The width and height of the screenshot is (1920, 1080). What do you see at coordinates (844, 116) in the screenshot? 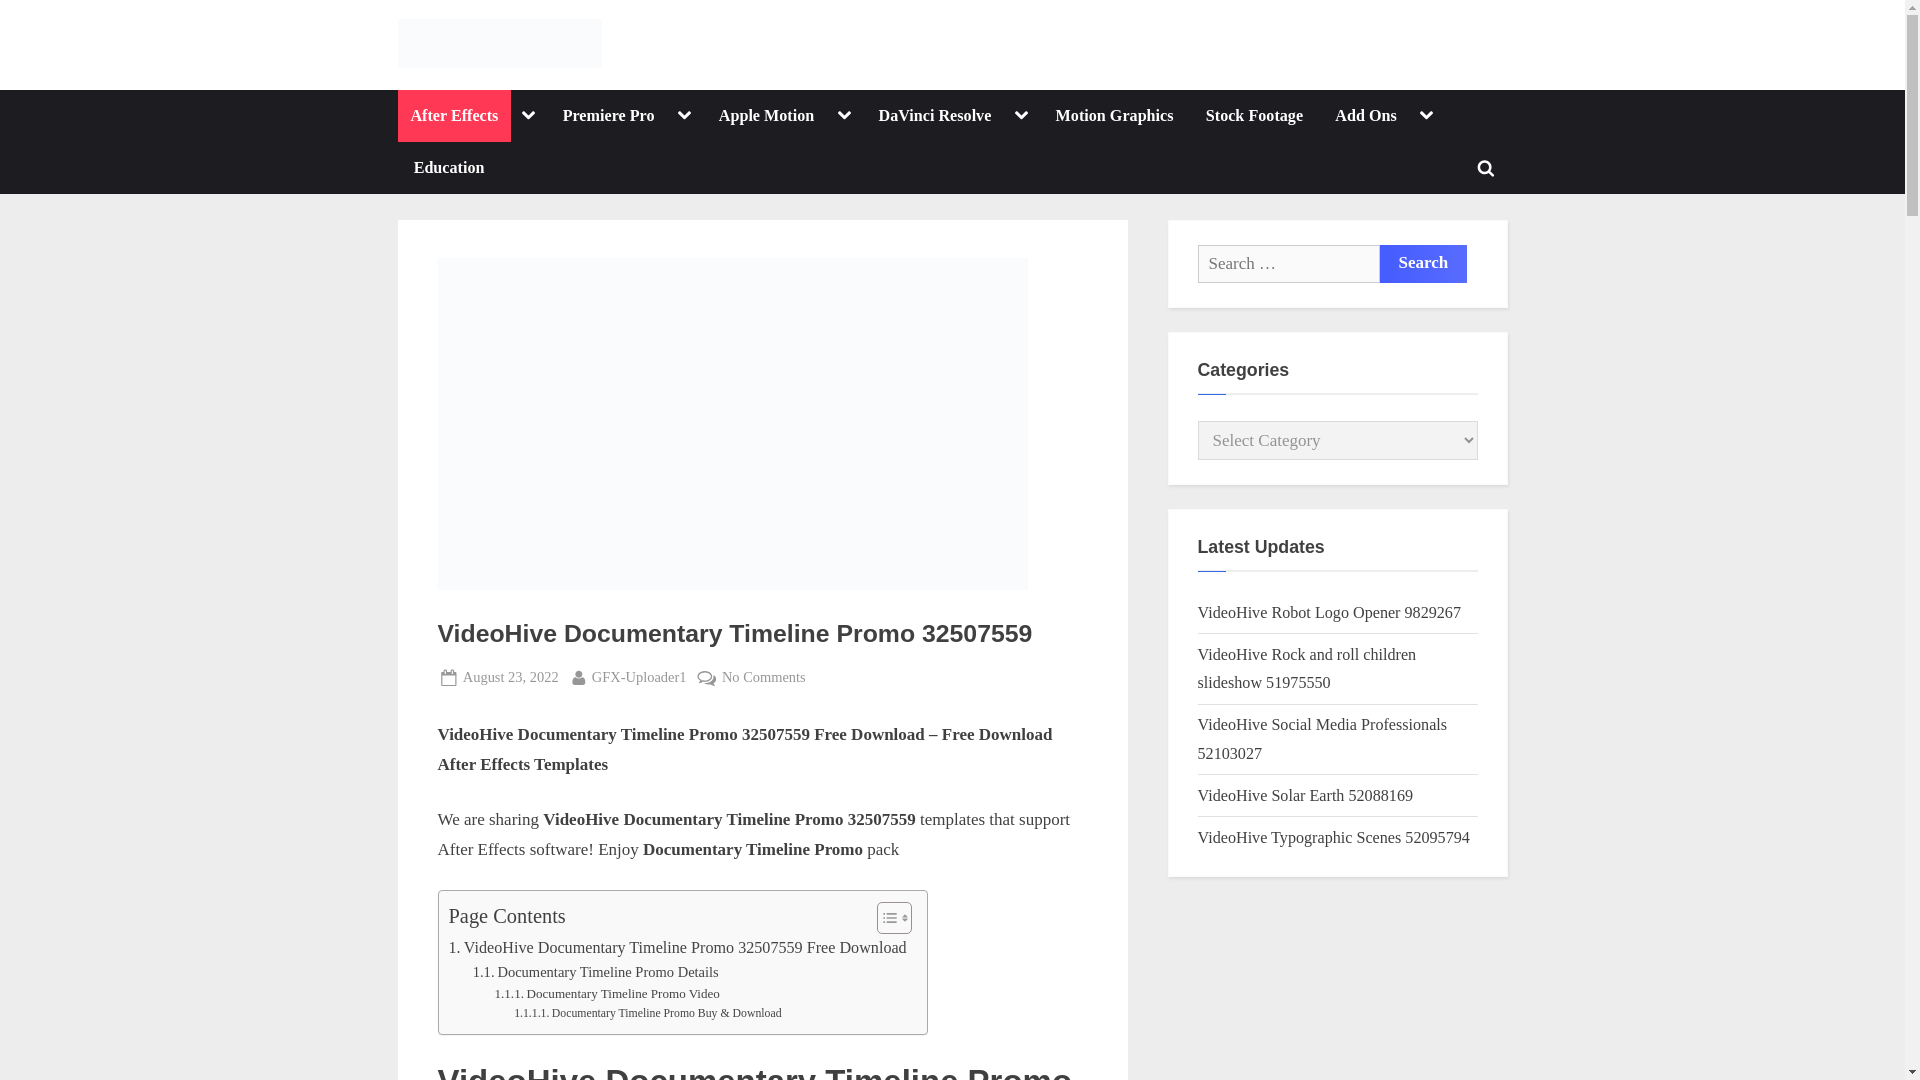
I see `Toggle sub-menu` at bounding box center [844, 116].